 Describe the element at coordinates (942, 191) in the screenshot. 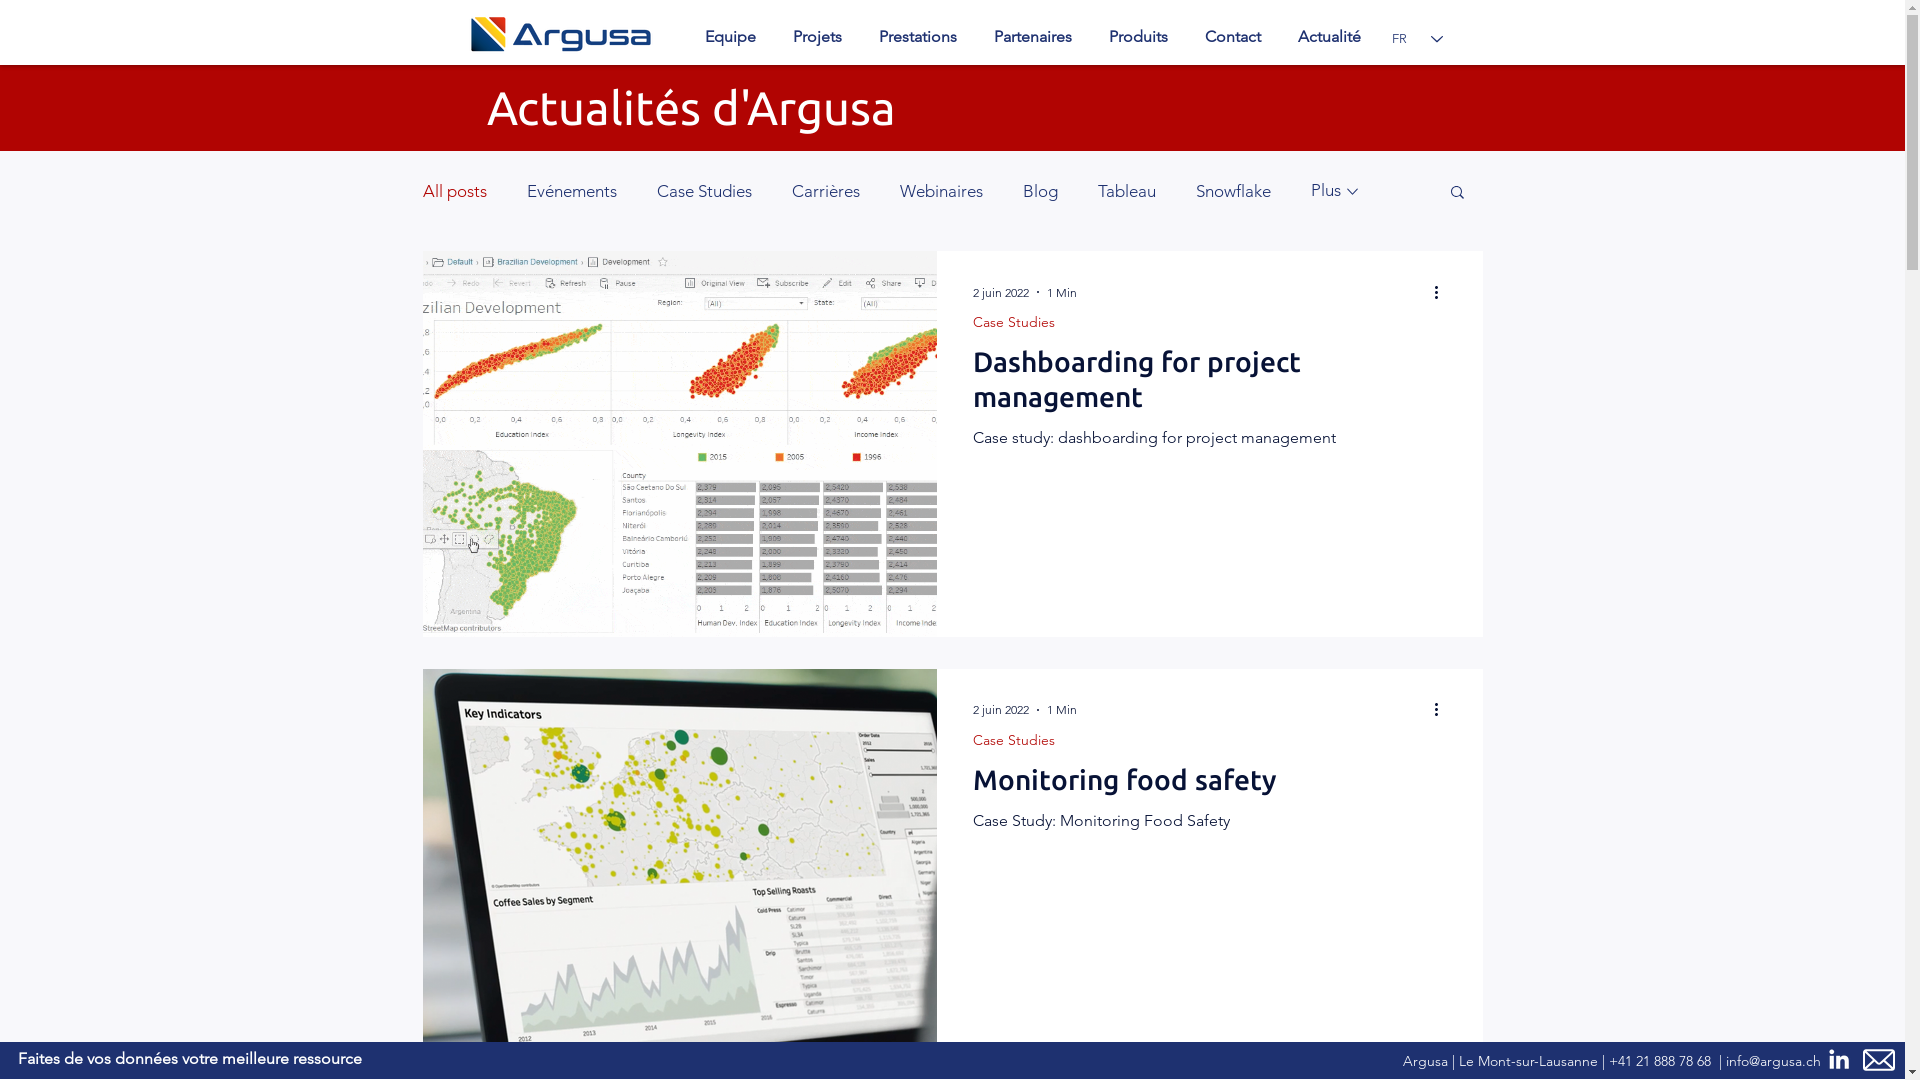

I see `Webinaires` at that location.